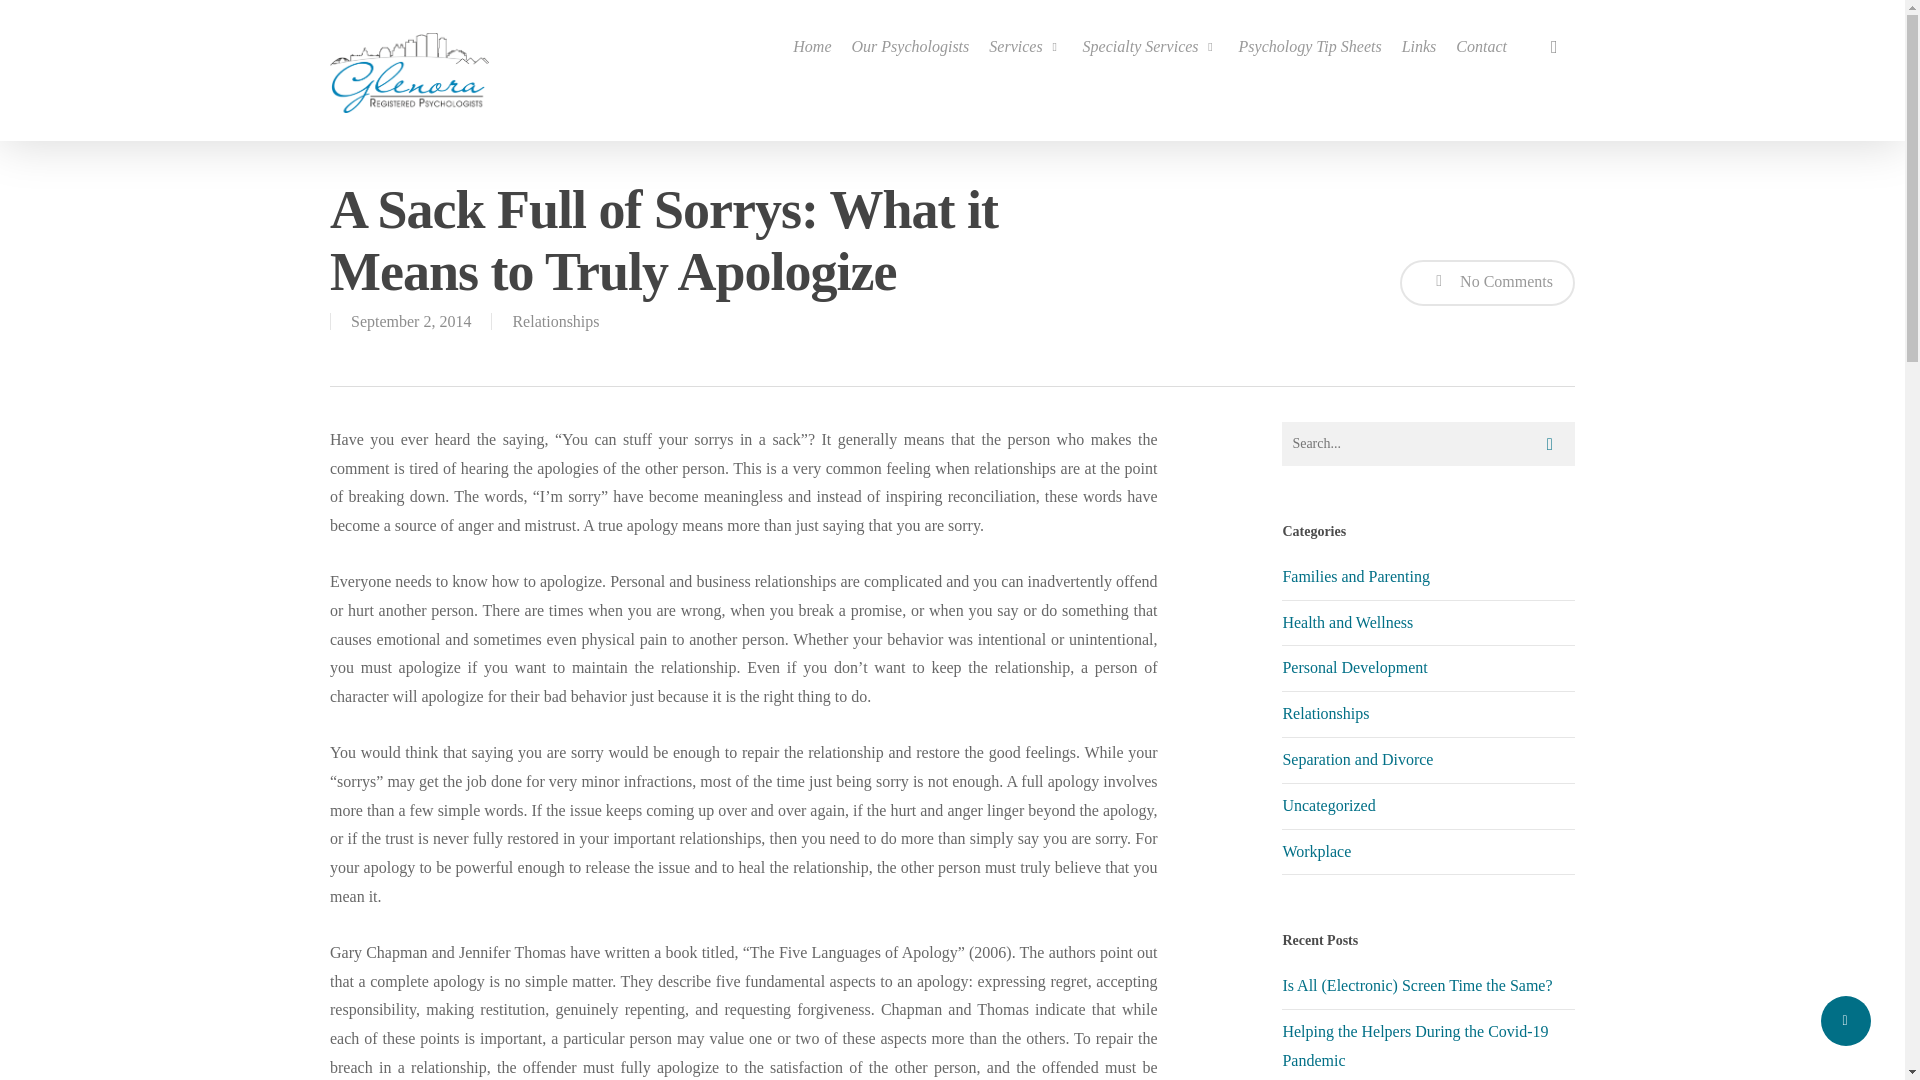 Image resolution: width=1920 pixels, height=1080 pixels. I want to click on Helping the Helpers During the Covid-19 Pandemic, so click(1414, 1046).